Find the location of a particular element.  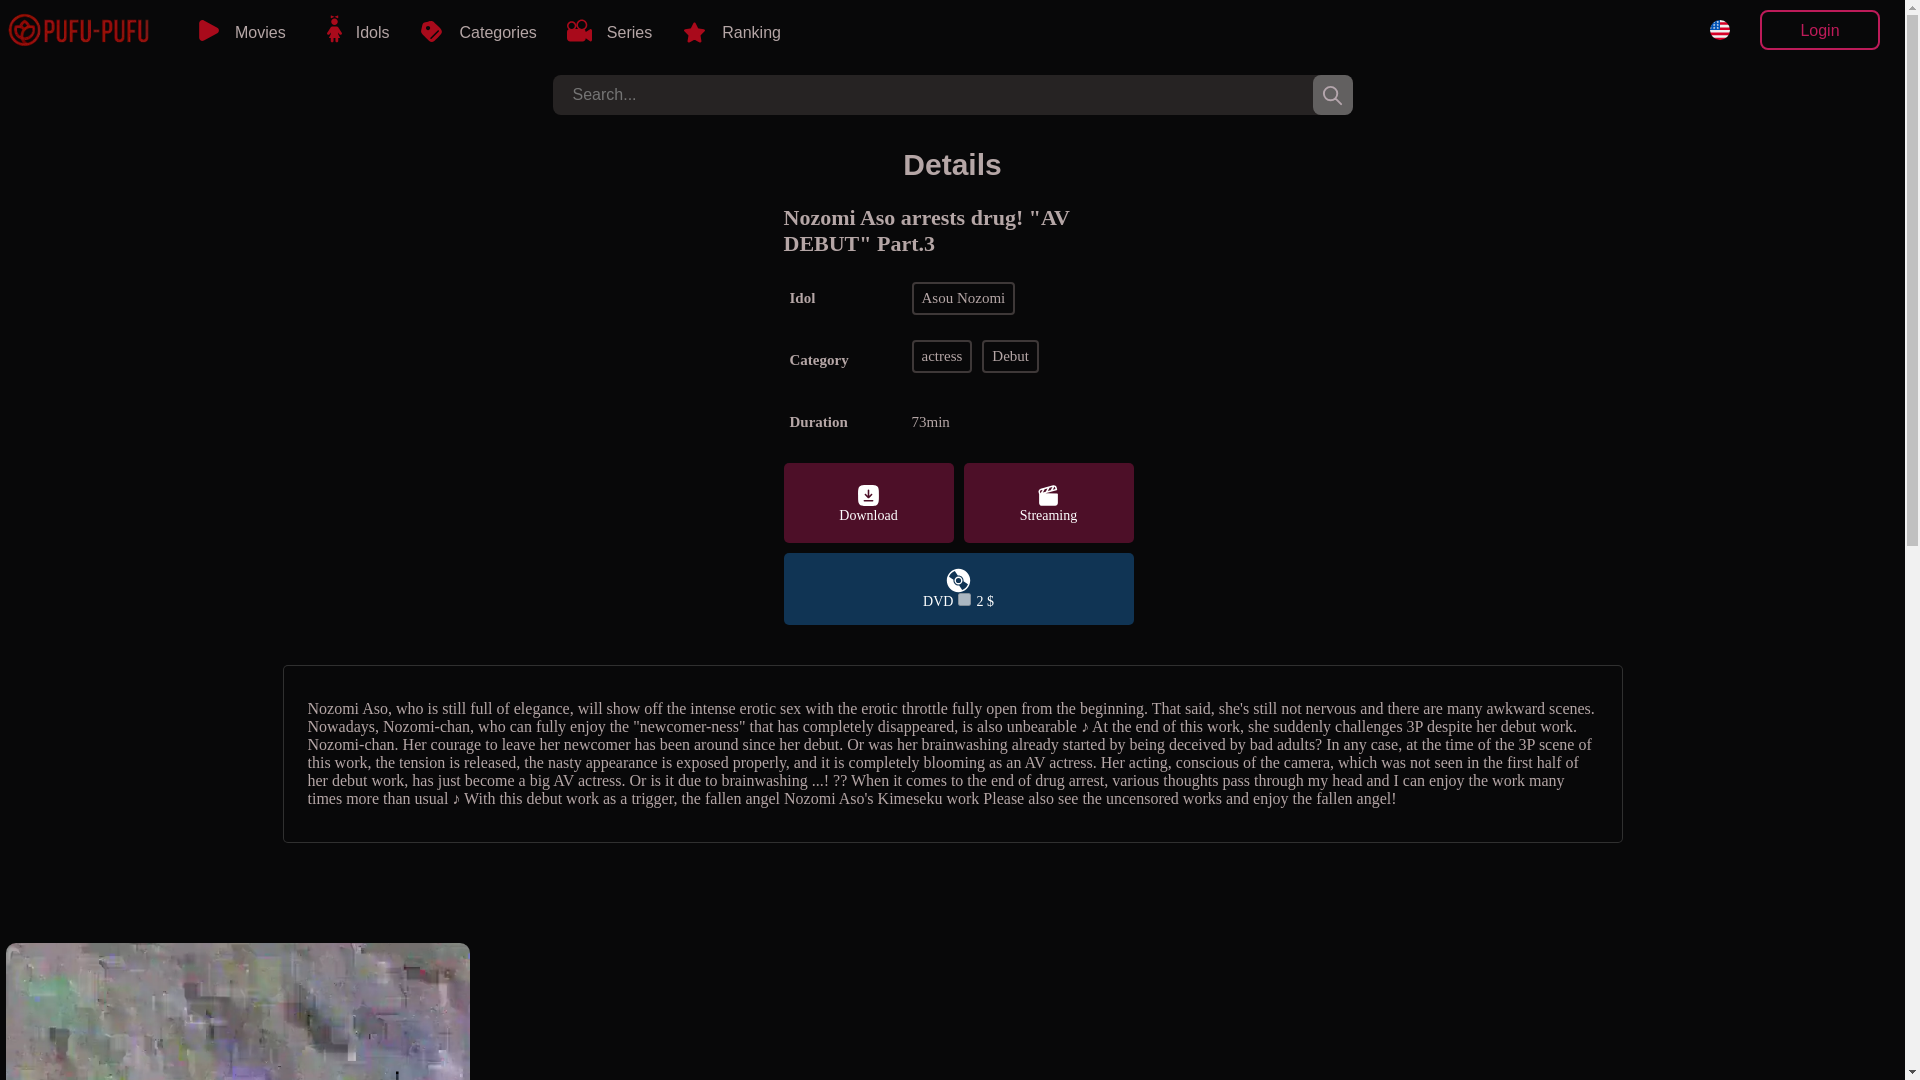

Login is located at coordinates (1820, 29).